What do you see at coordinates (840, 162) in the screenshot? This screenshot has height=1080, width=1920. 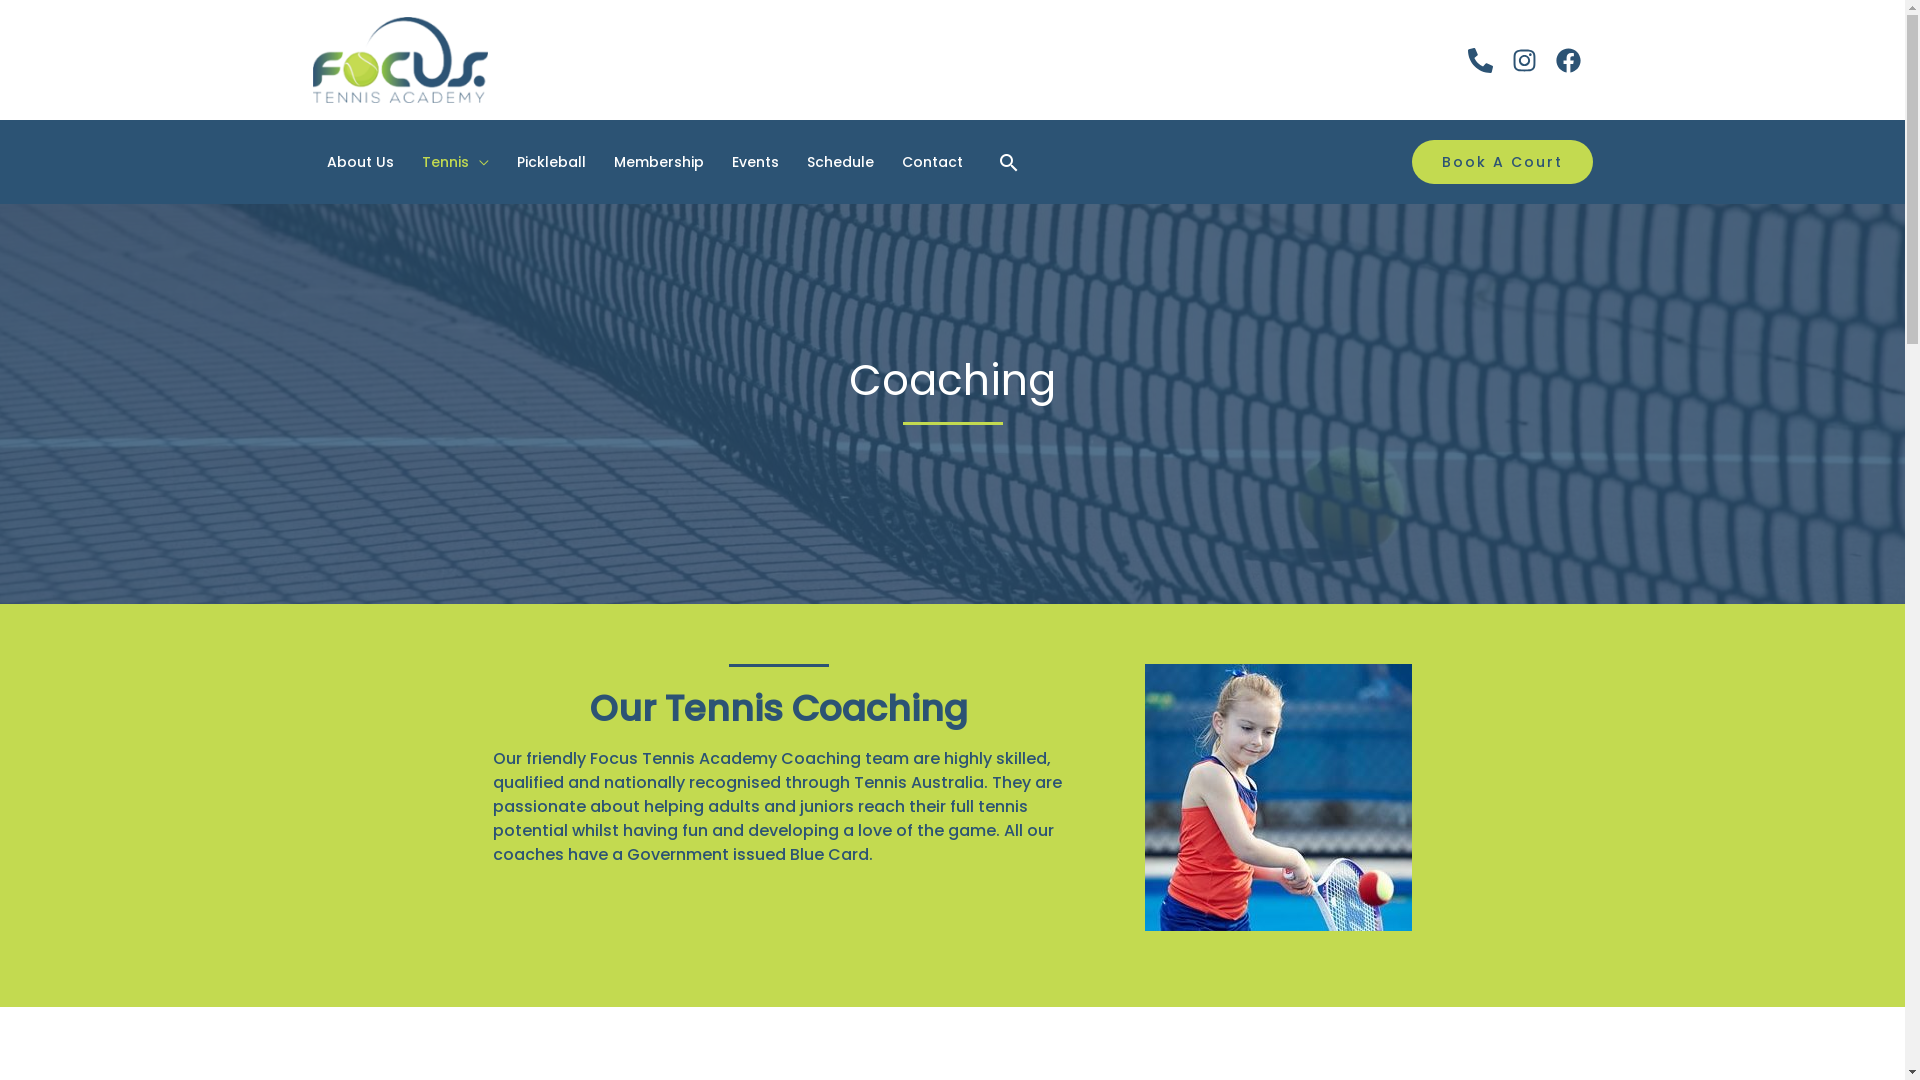 I see `Schedule` at bounding box center [840, 162].